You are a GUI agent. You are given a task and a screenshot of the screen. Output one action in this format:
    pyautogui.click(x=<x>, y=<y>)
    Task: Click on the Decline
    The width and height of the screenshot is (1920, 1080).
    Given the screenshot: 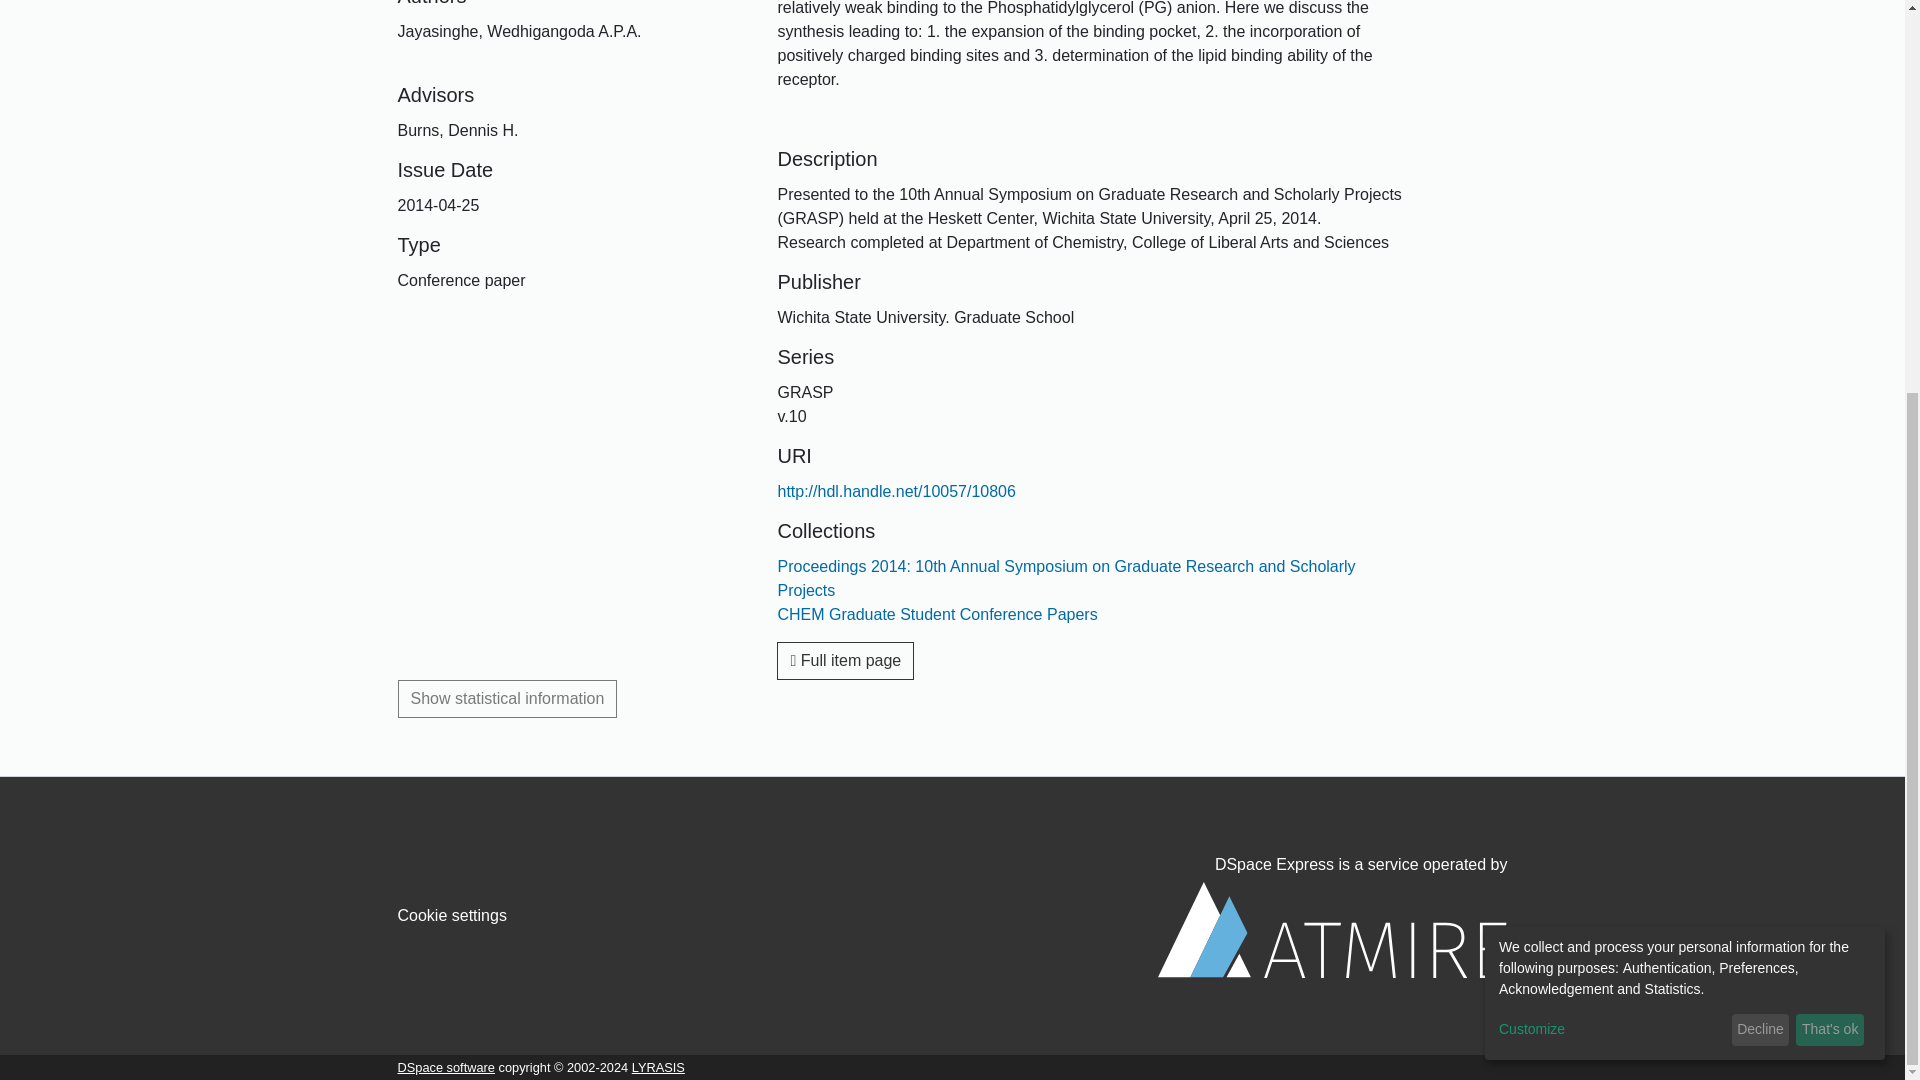 What is the action you would take?
    pyautogui.click(x=1760, y=422)
    